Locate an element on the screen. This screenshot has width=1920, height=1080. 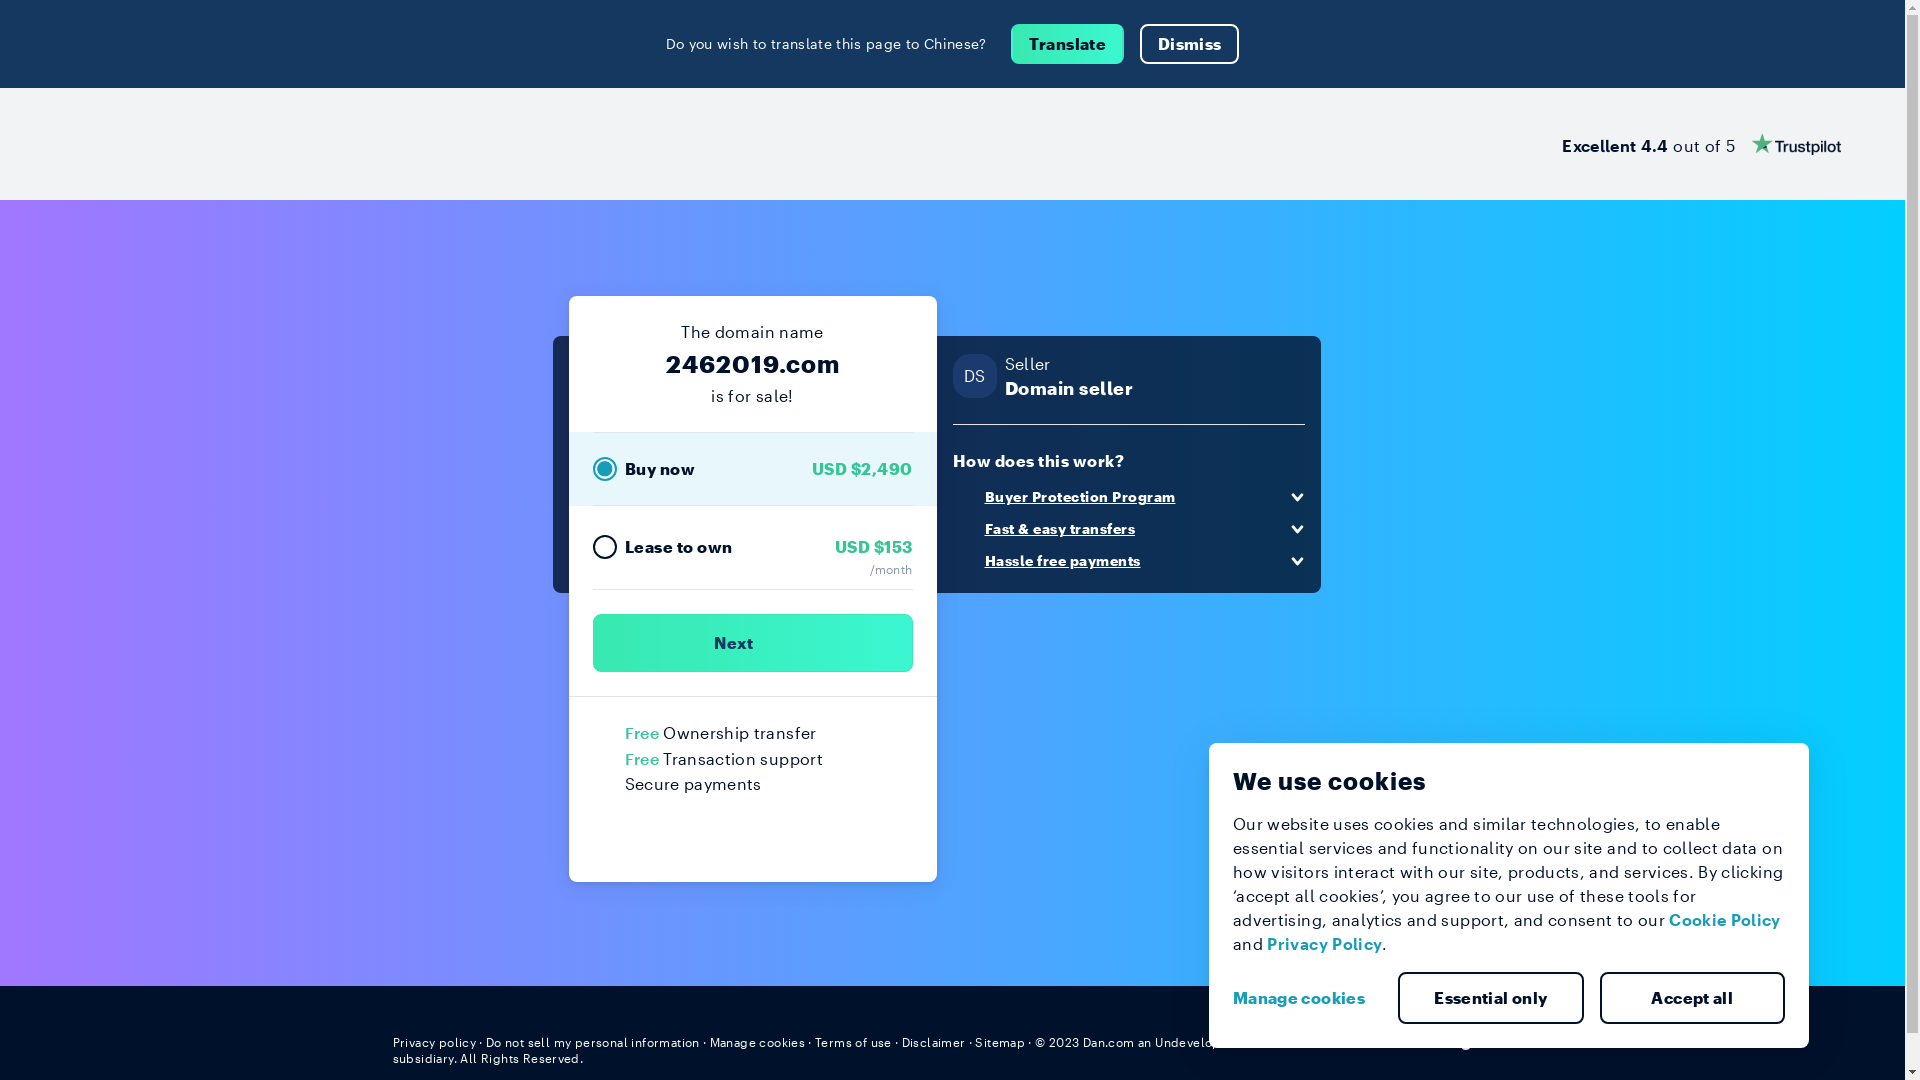
Do not sell my personal information is located at coordinates (593, 1042).